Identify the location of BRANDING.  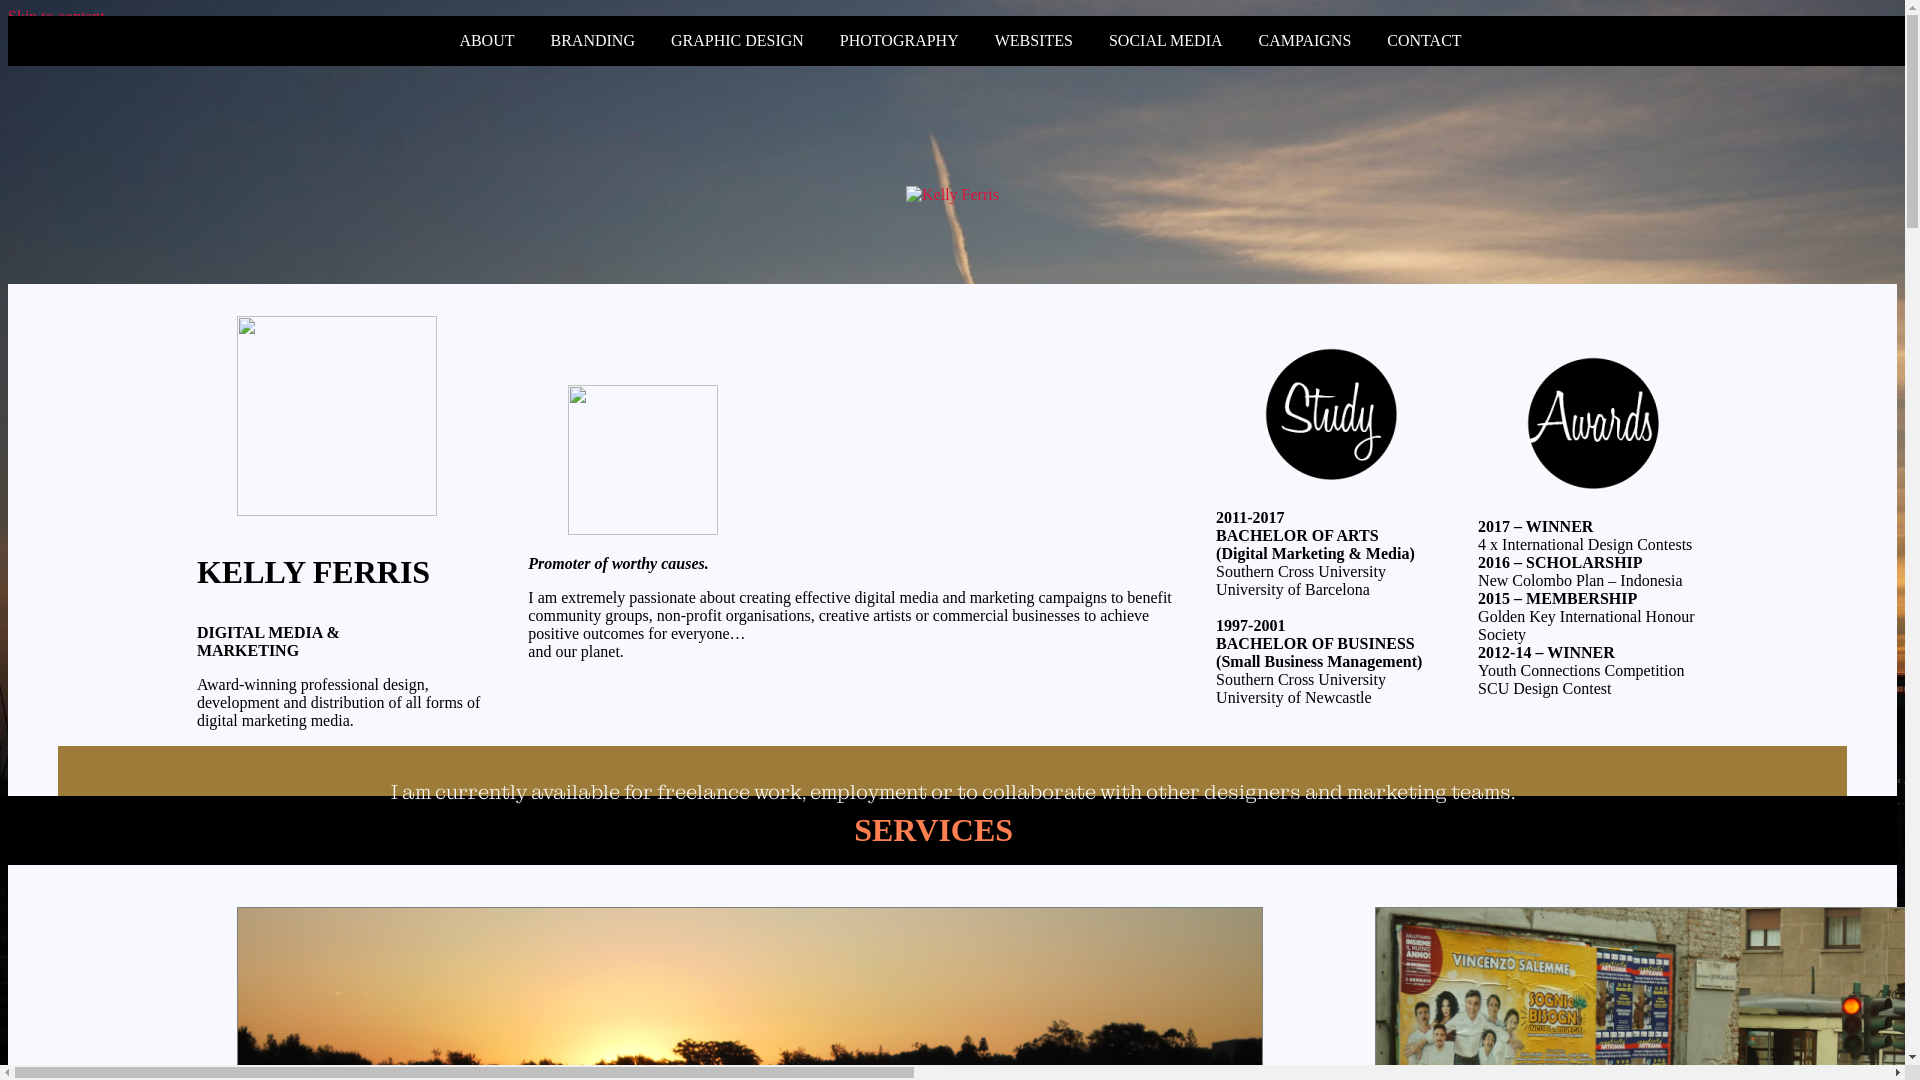
(592, 40).